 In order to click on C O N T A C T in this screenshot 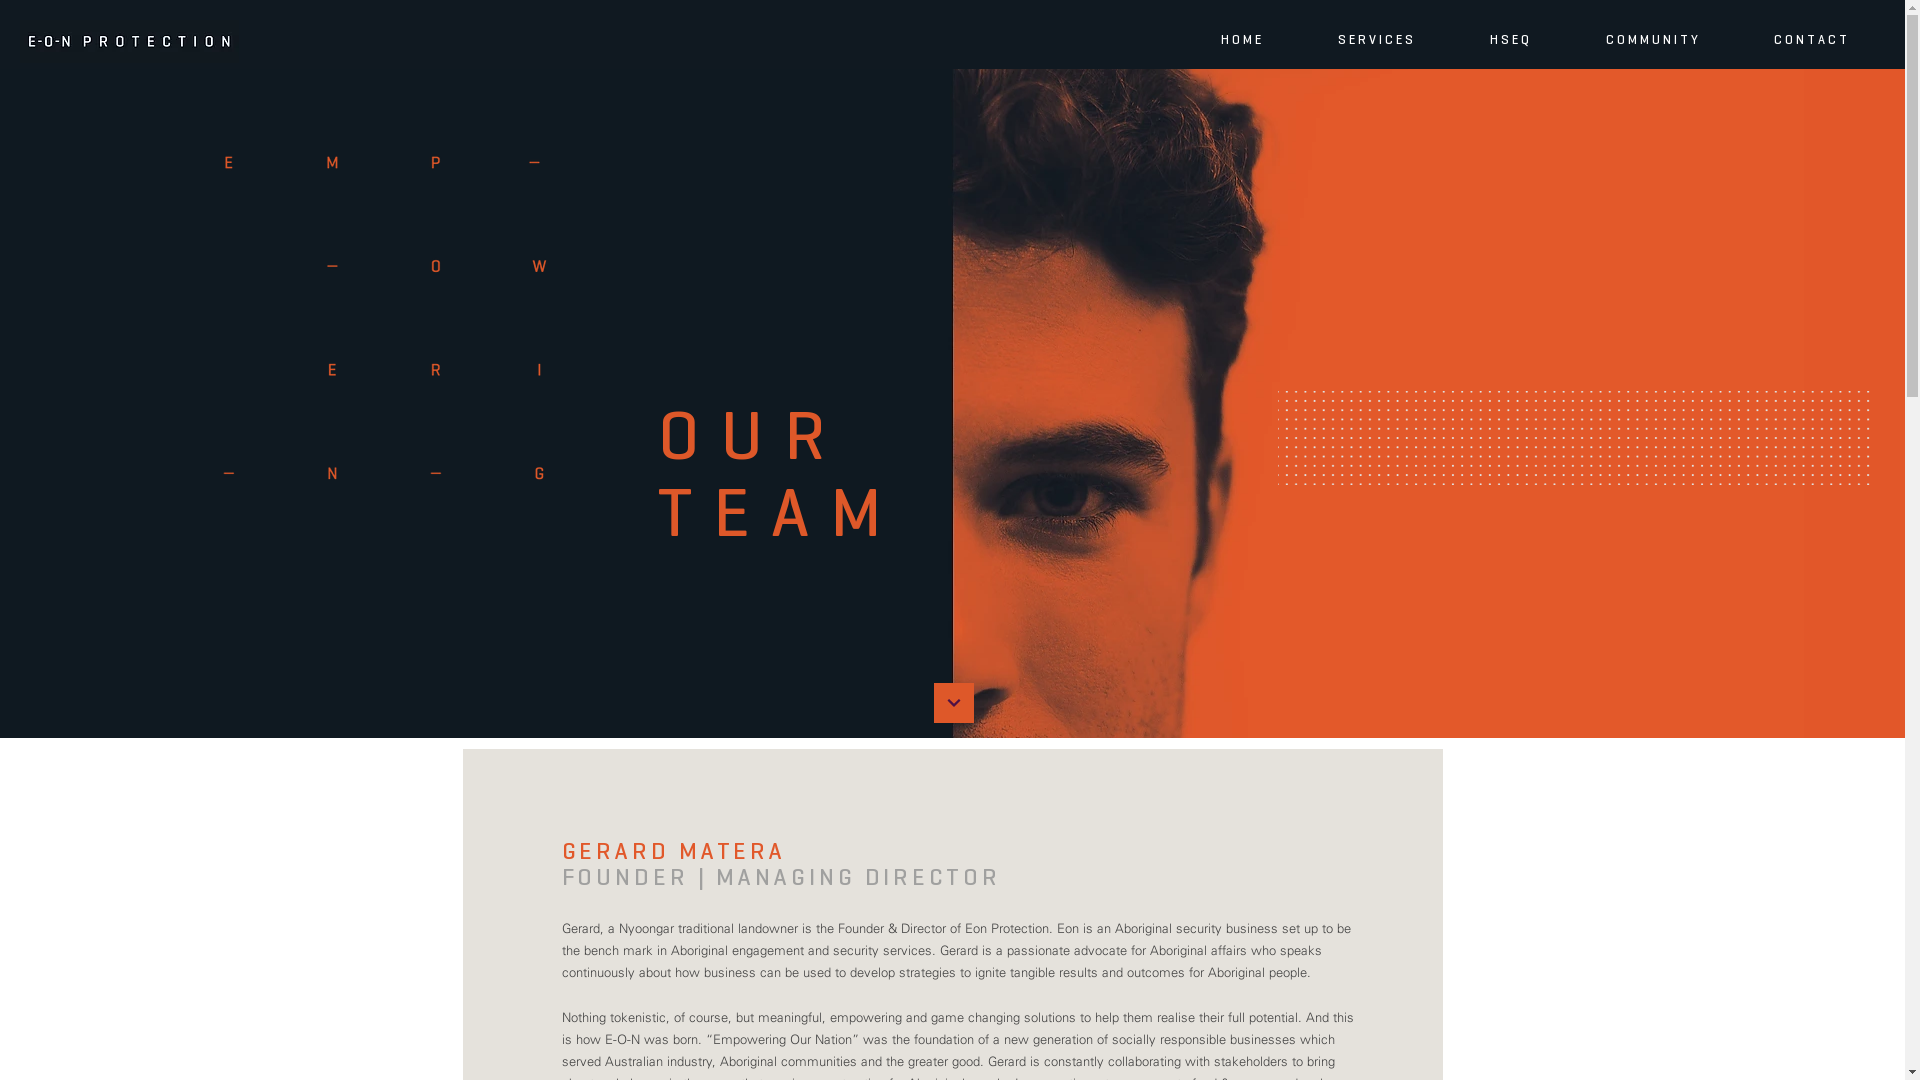, I will do `click(1810, 40)`.